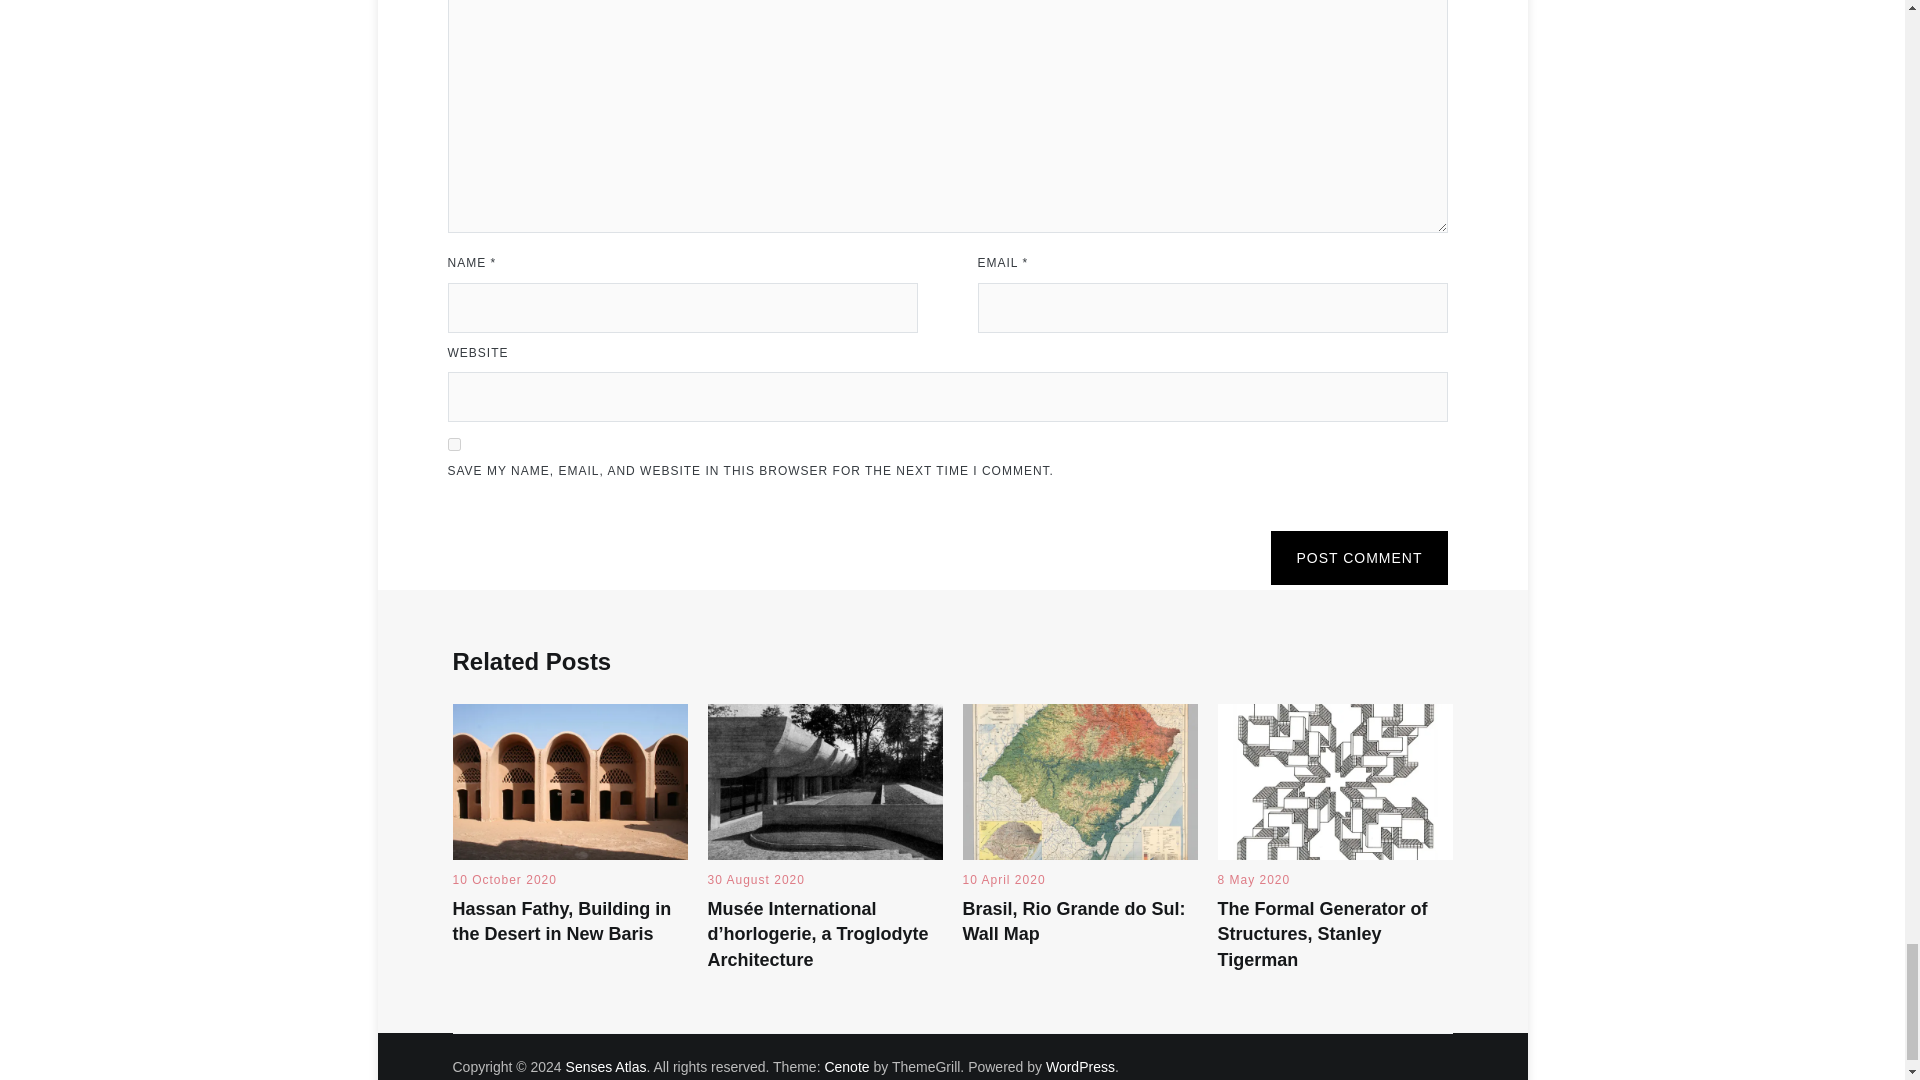 The image size is (1920, 1080). I want to click on Senses Atlas, so click(606, 1066).